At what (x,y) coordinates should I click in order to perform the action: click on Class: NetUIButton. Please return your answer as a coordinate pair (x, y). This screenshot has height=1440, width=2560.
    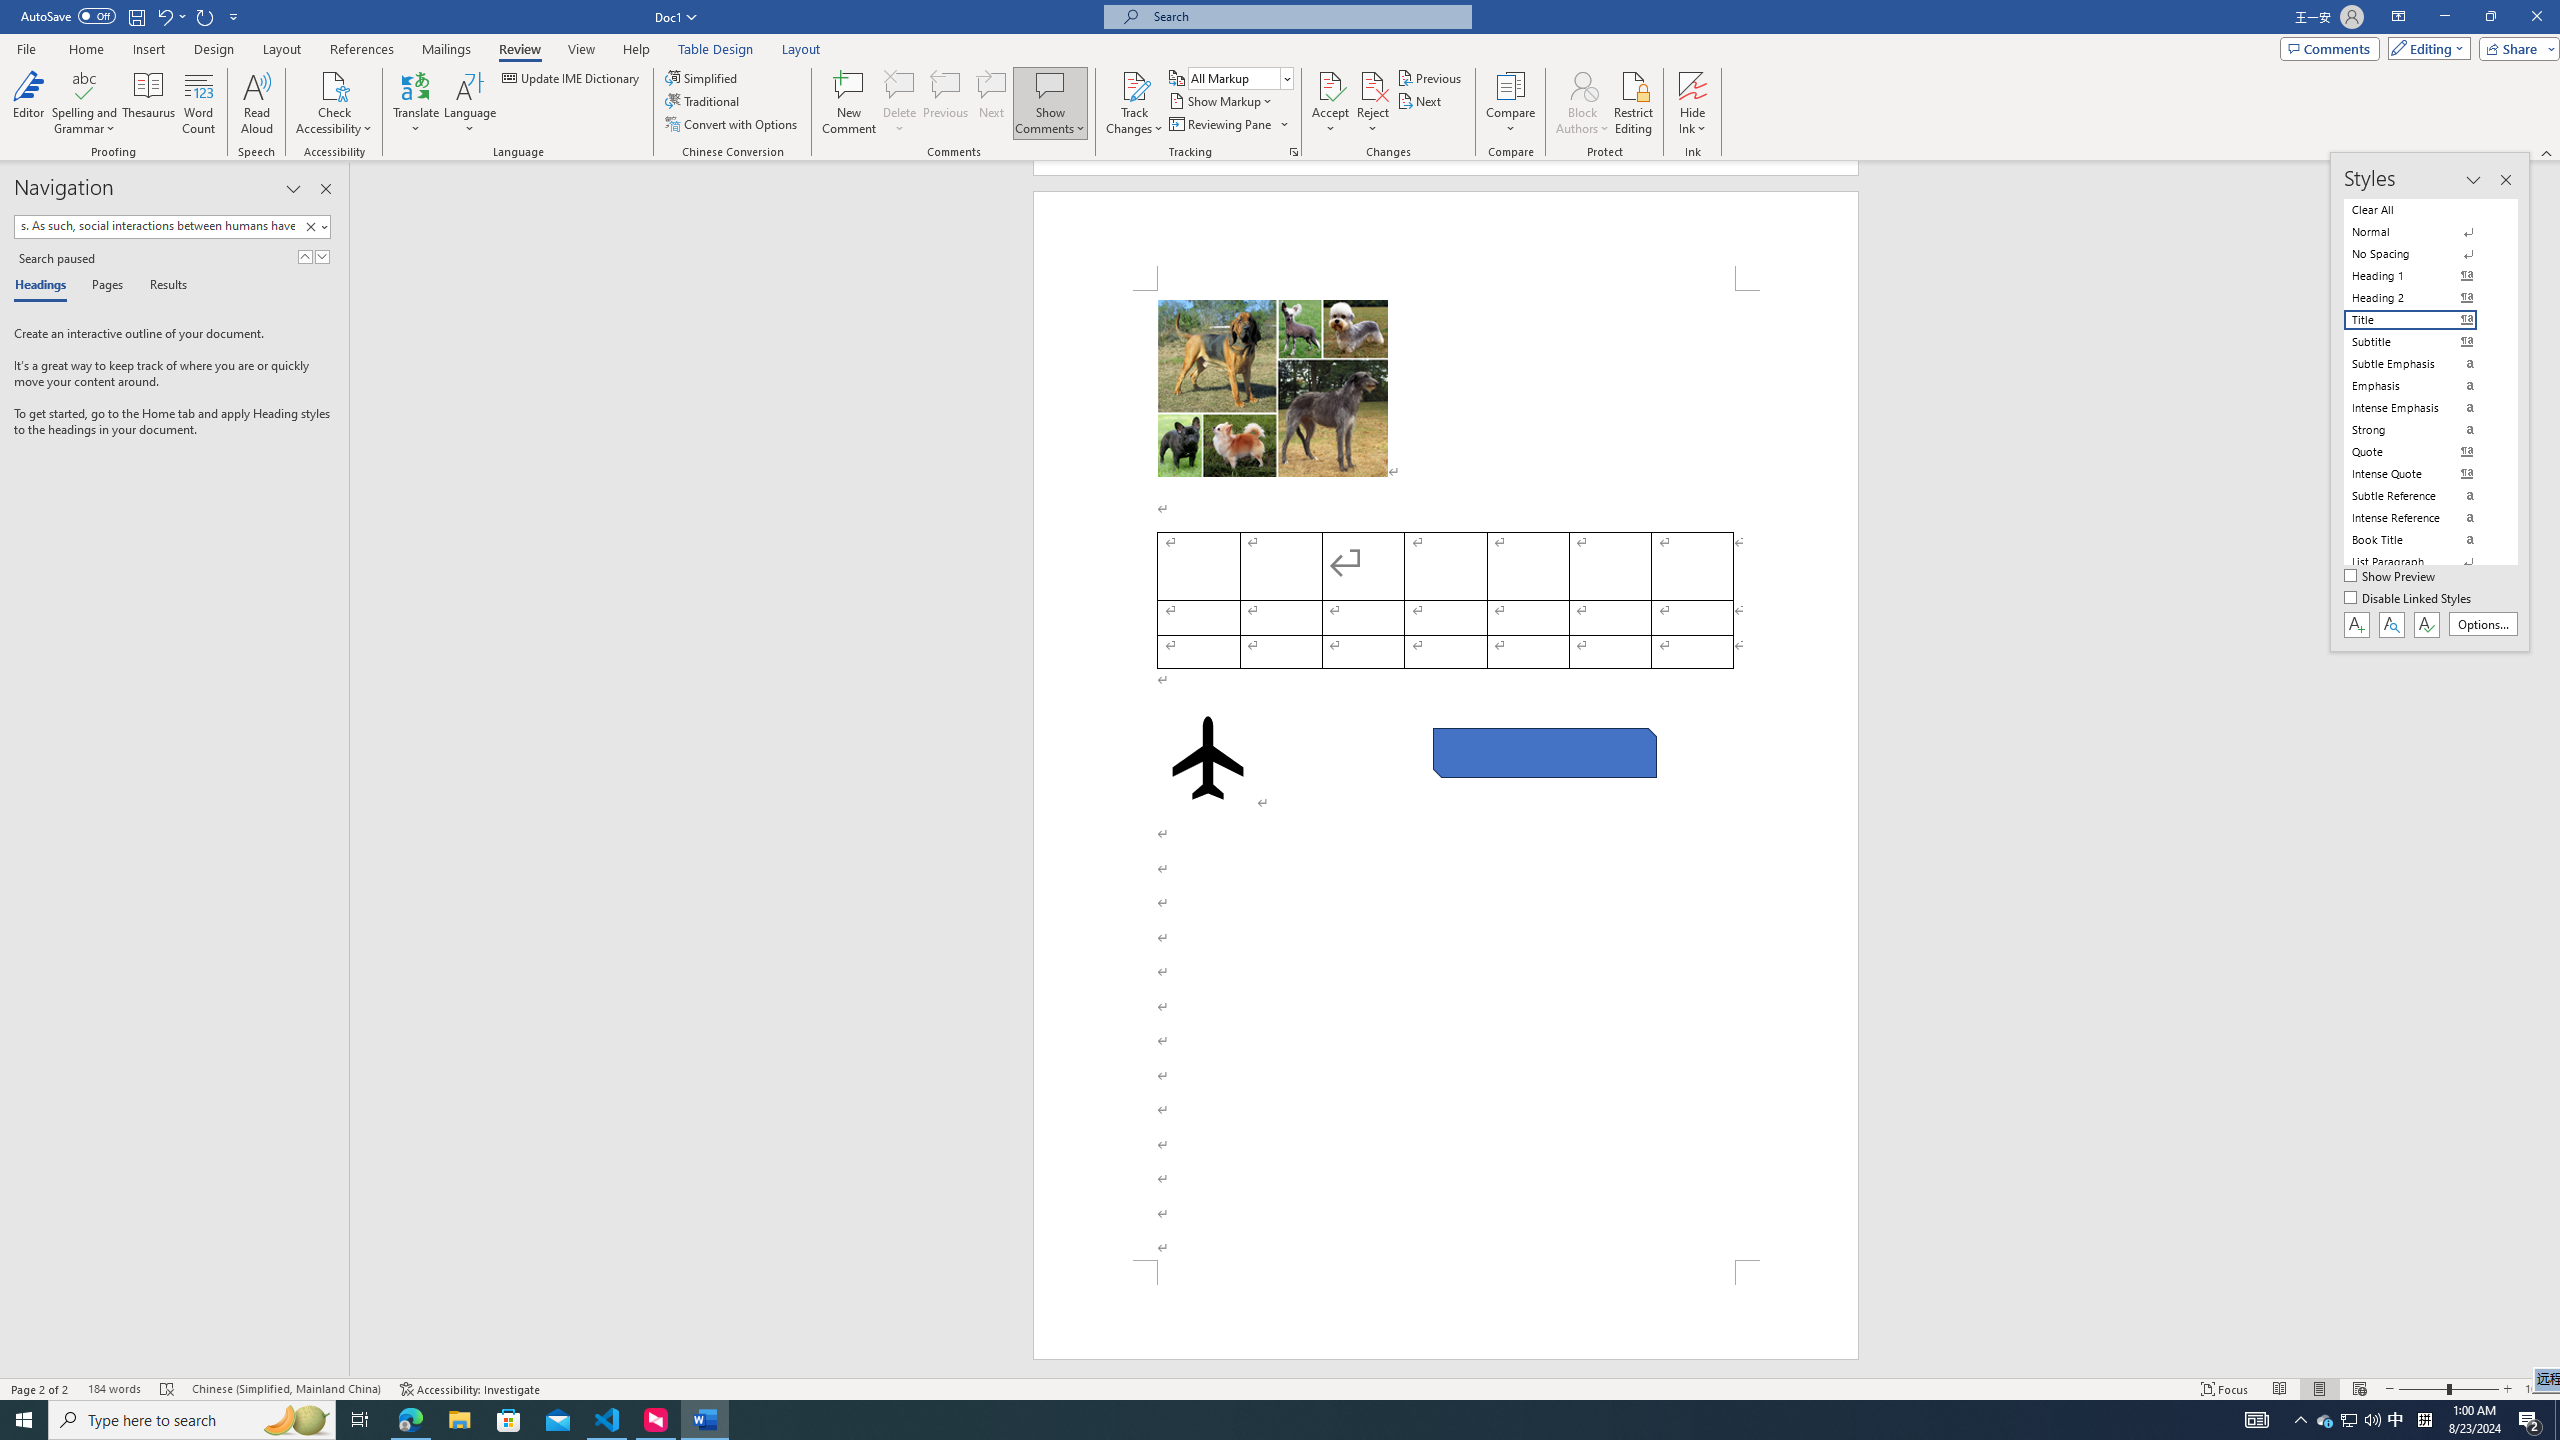
    Looking at the image, I should click on (2426, 624).